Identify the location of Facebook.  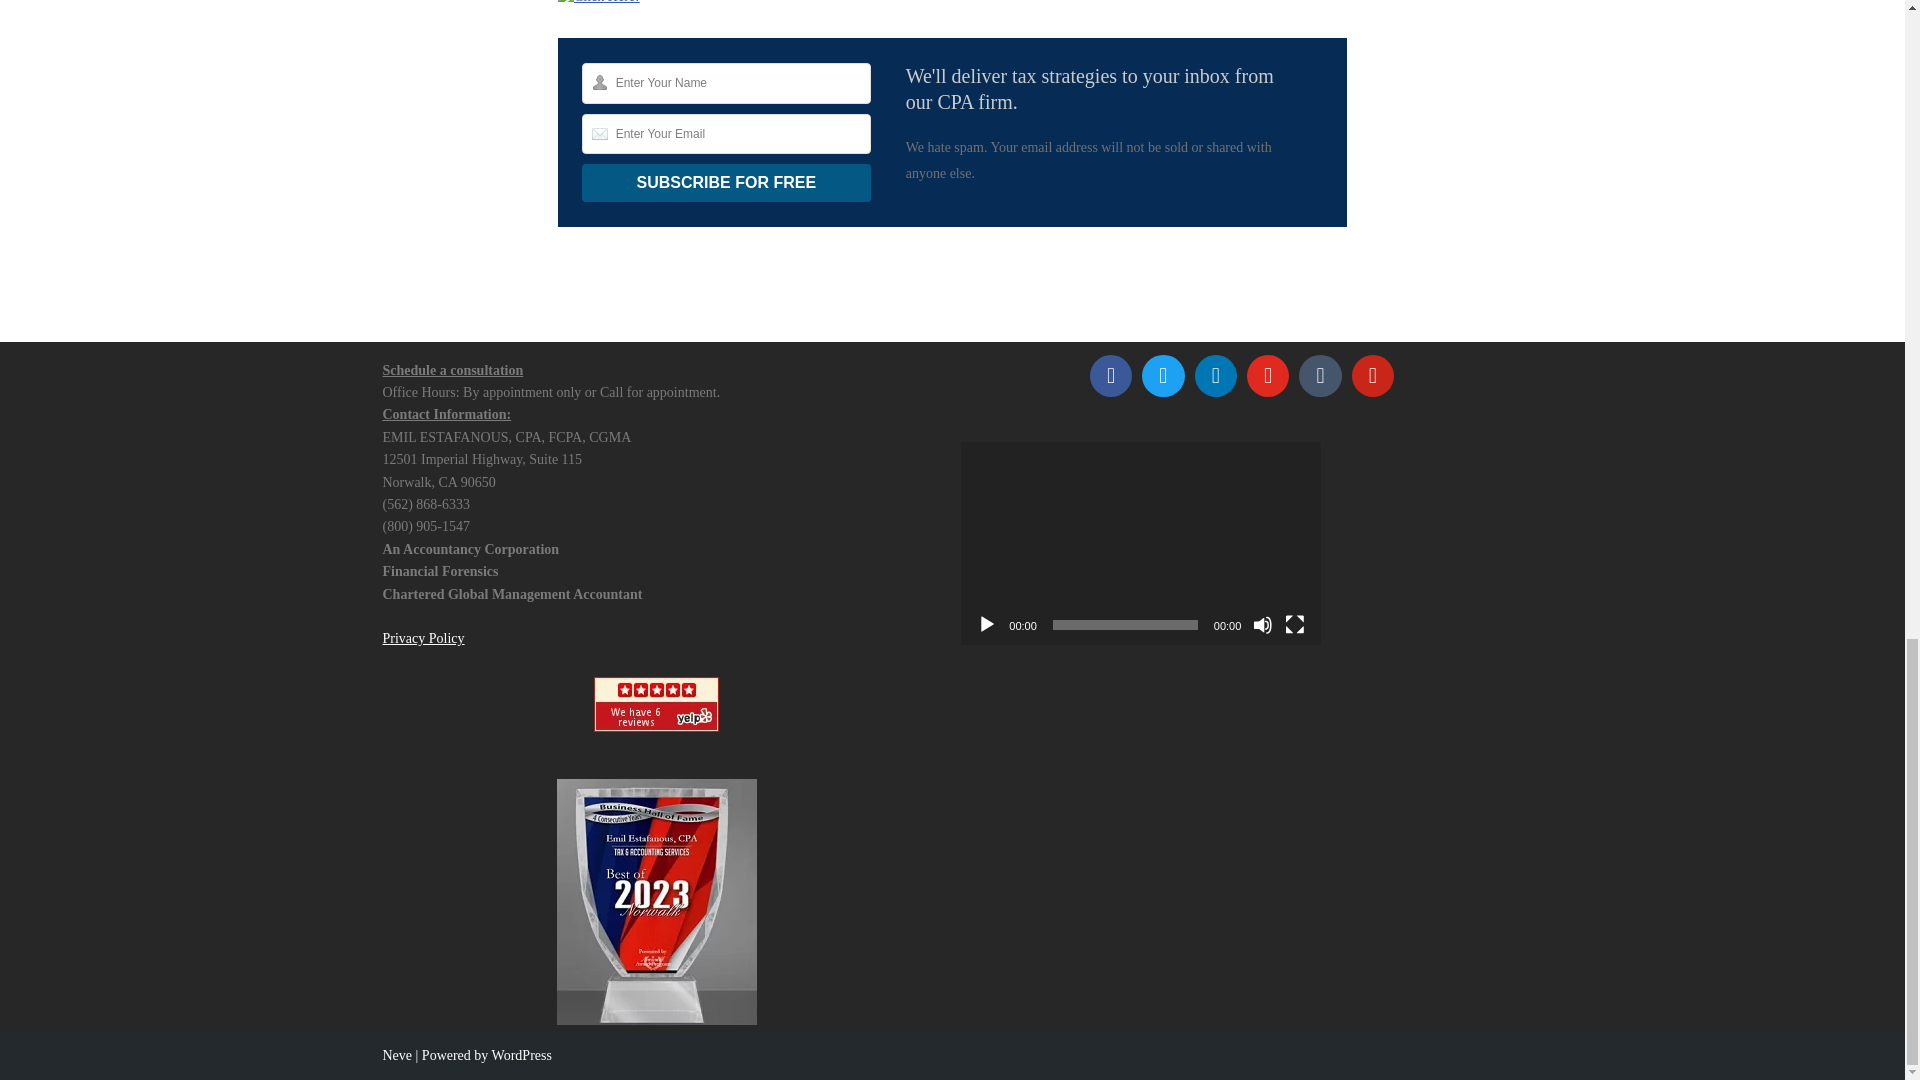
(1110, 375).